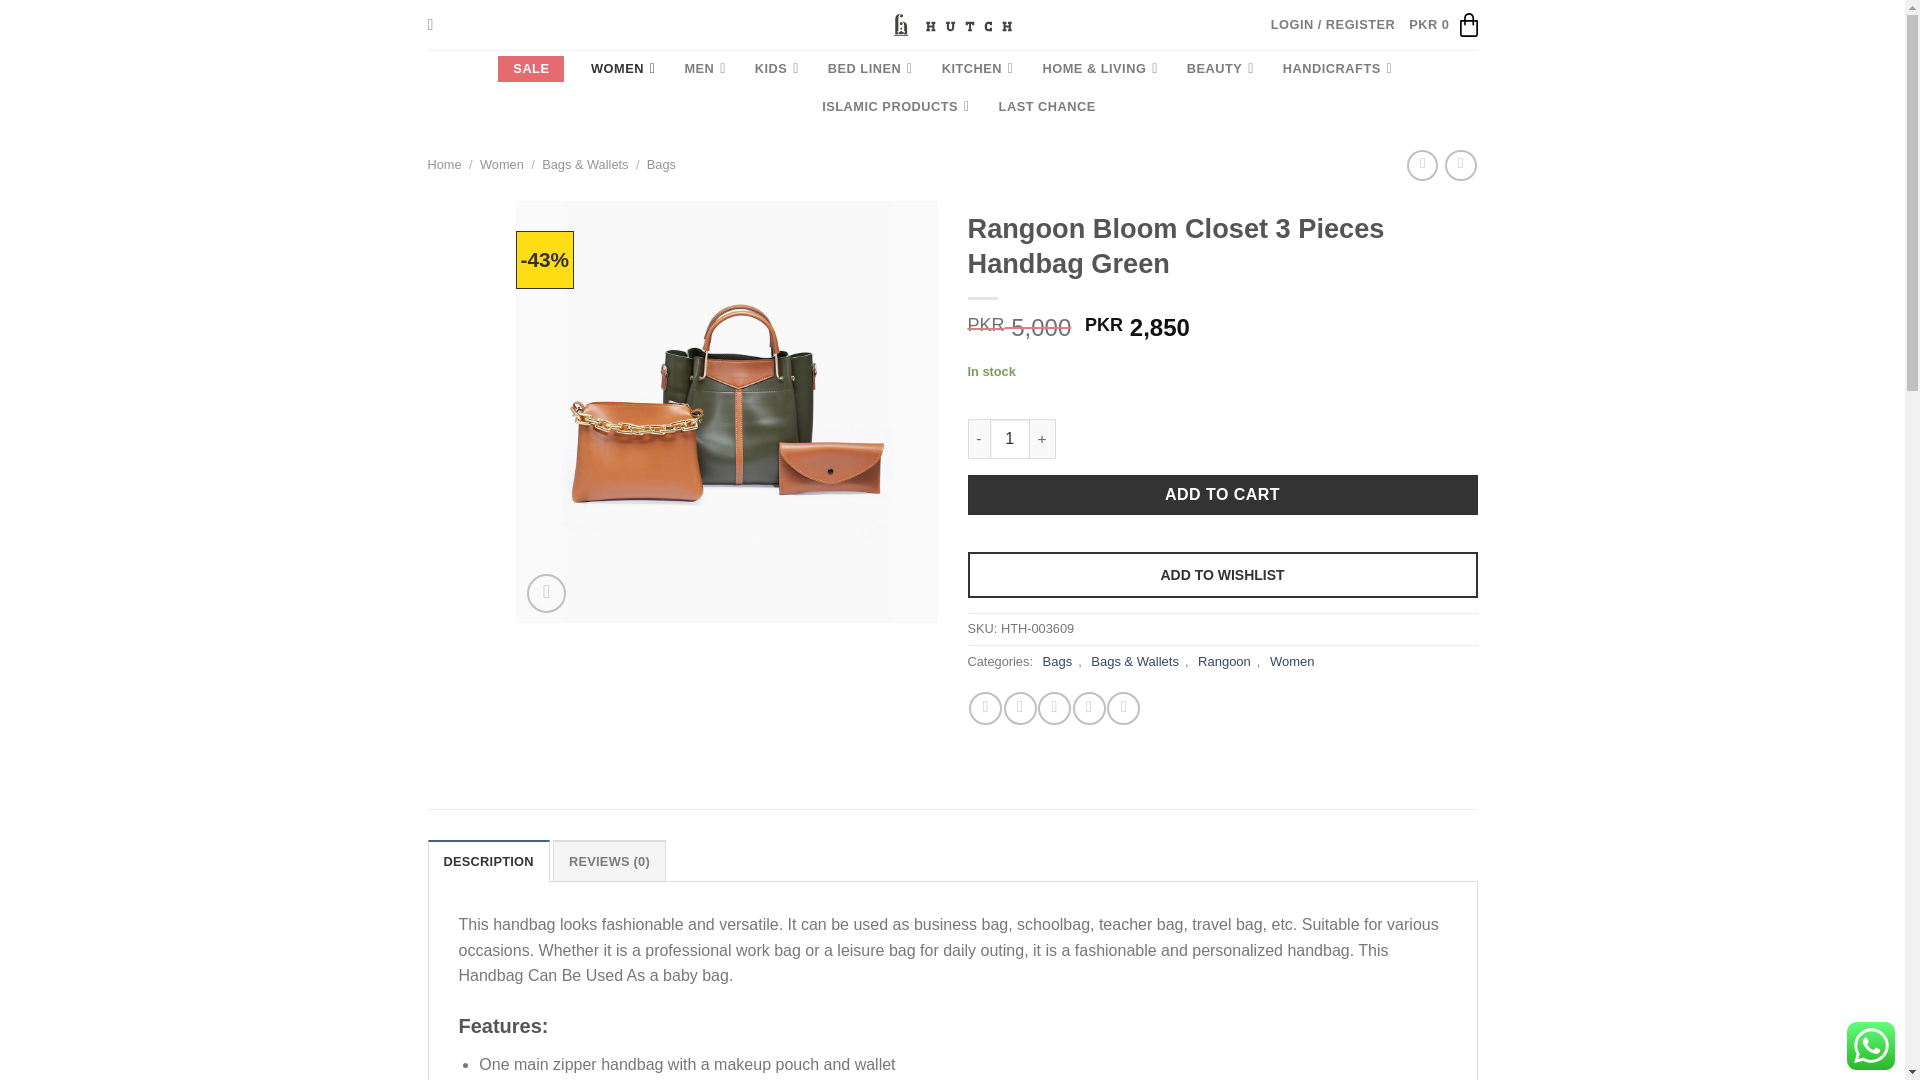 The image size is (1920, 1080). What do you see at coordinates (1020, 708) in the screenshot?
I see `Share on Twitter` at bounding box center [1020, 708].